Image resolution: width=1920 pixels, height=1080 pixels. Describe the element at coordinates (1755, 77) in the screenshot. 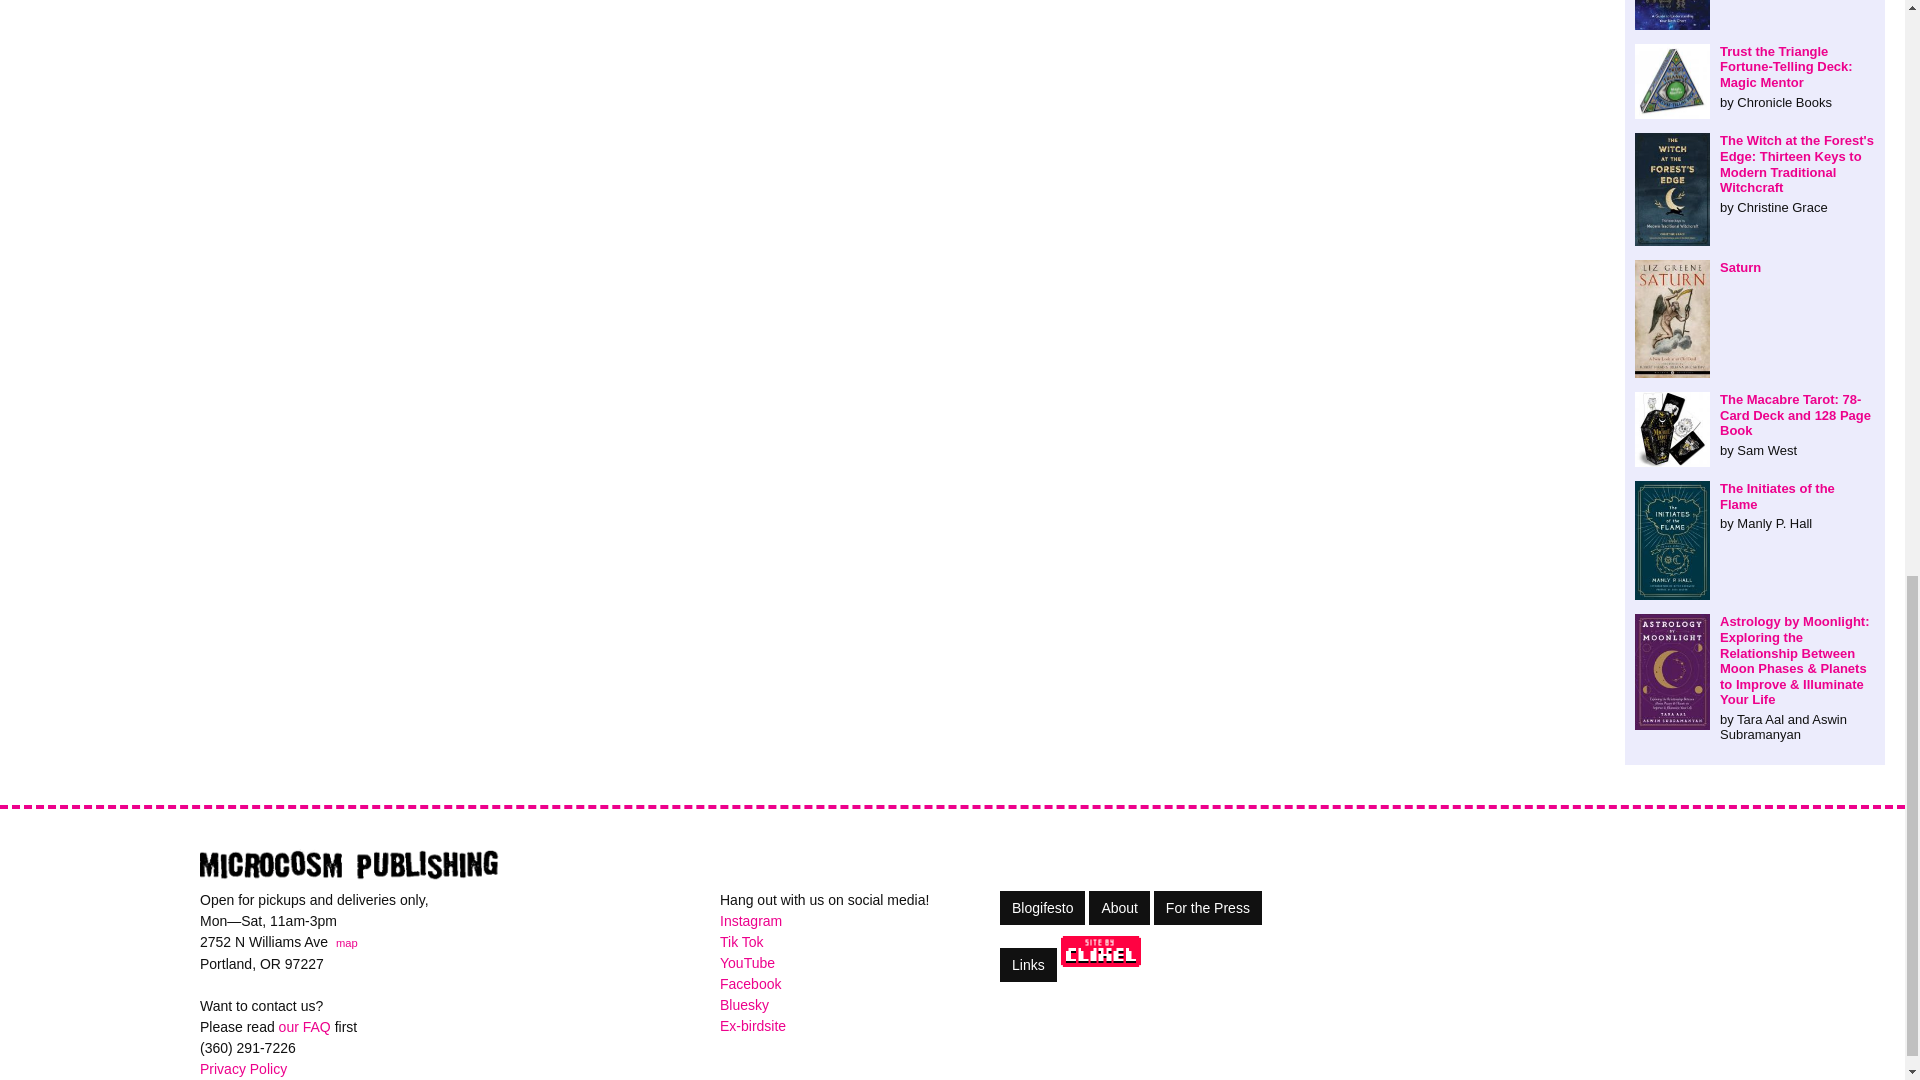

I see `Trust the Triangle Fortune-Telling Deck: Magic Mentor` at that location.